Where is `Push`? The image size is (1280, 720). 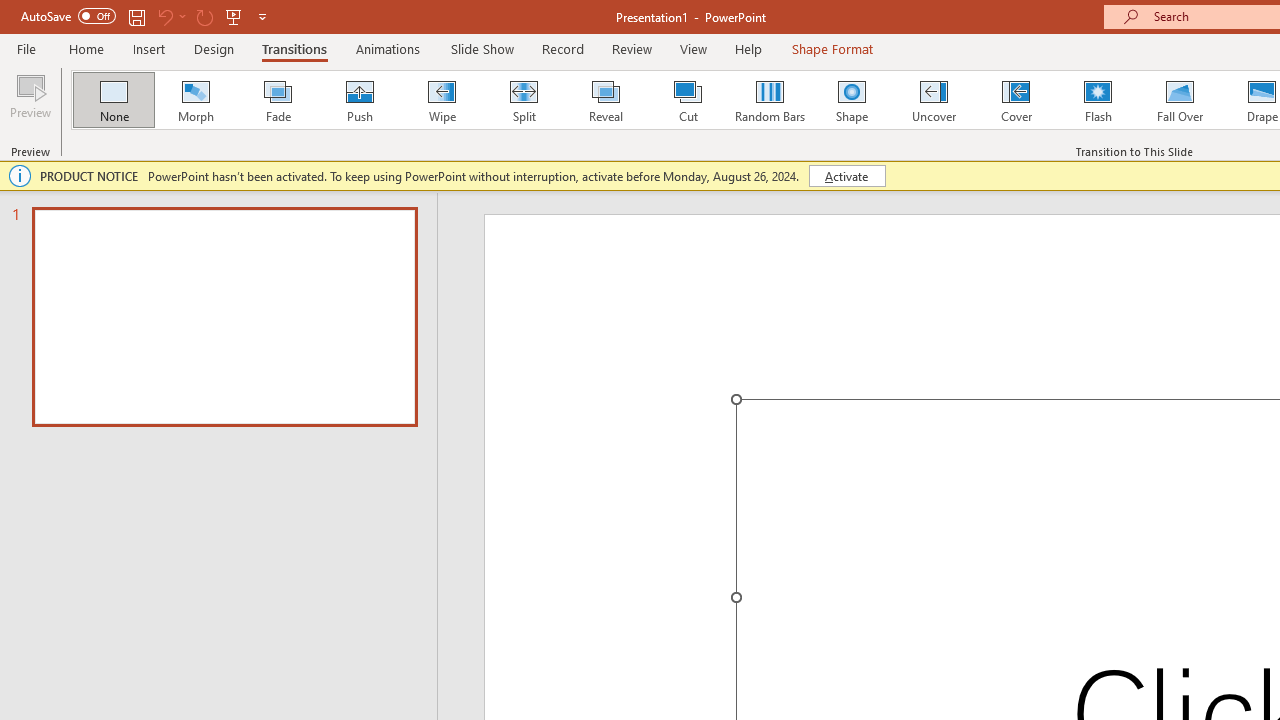 Push is located at coordinates (359, 100).